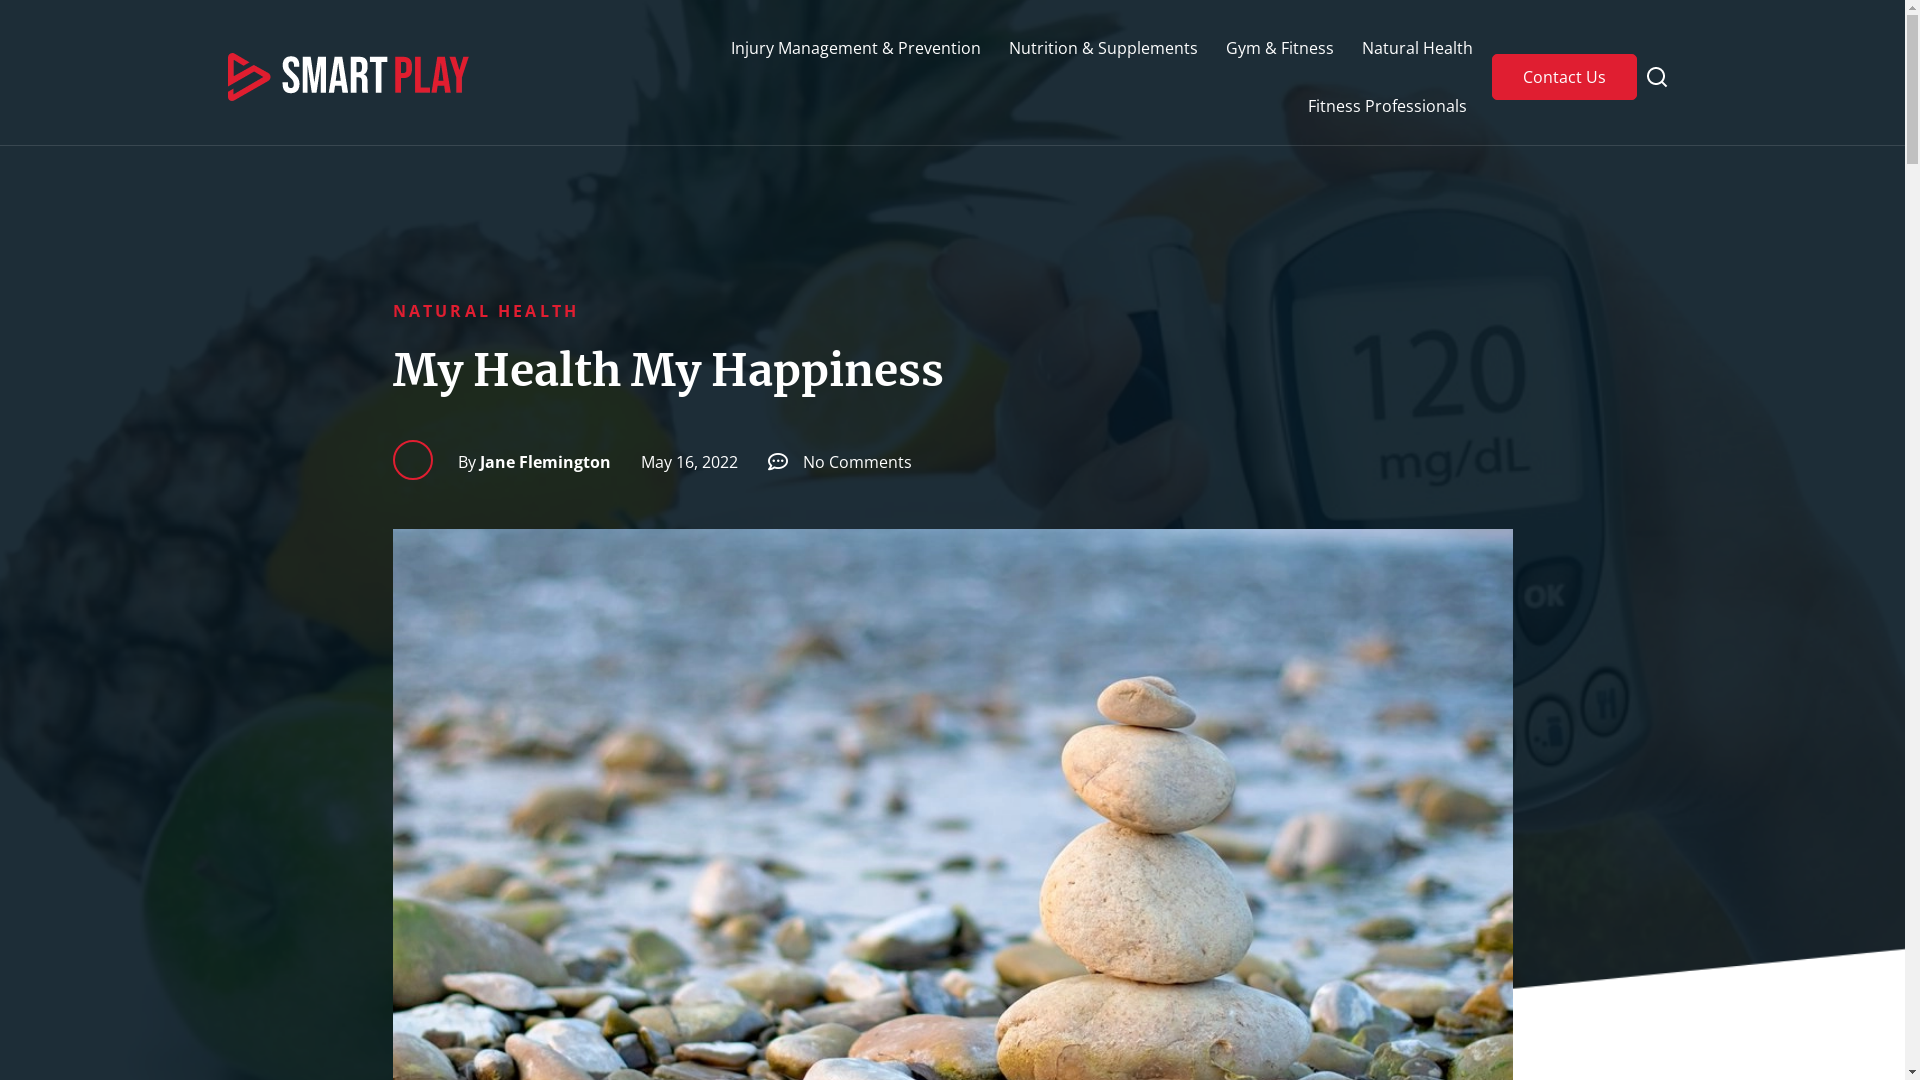 The image size is (1920, 1080). What do you see at coordinates (682, 462) in the screenshot?
I see `May 16, 2022` at bounding box center [682, 462].